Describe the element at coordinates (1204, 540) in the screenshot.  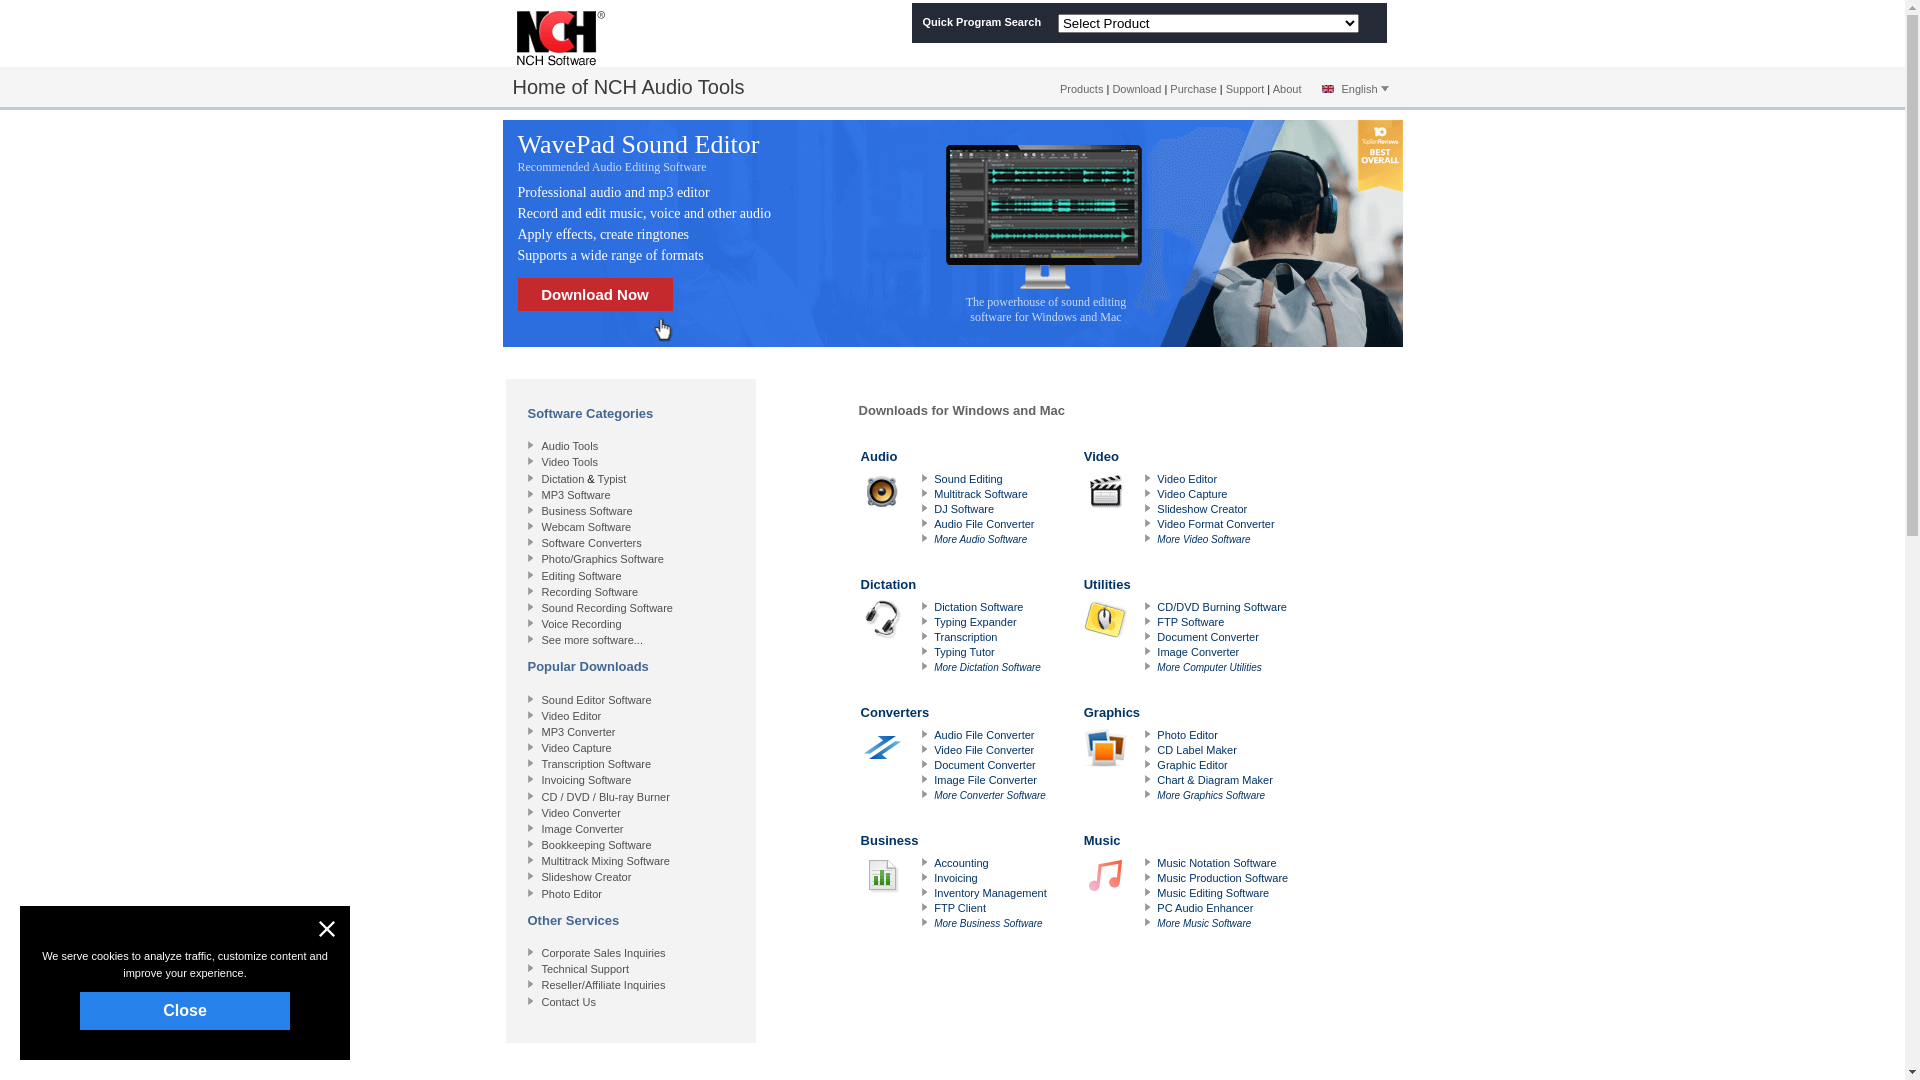
I see `More Video Software` at that location.